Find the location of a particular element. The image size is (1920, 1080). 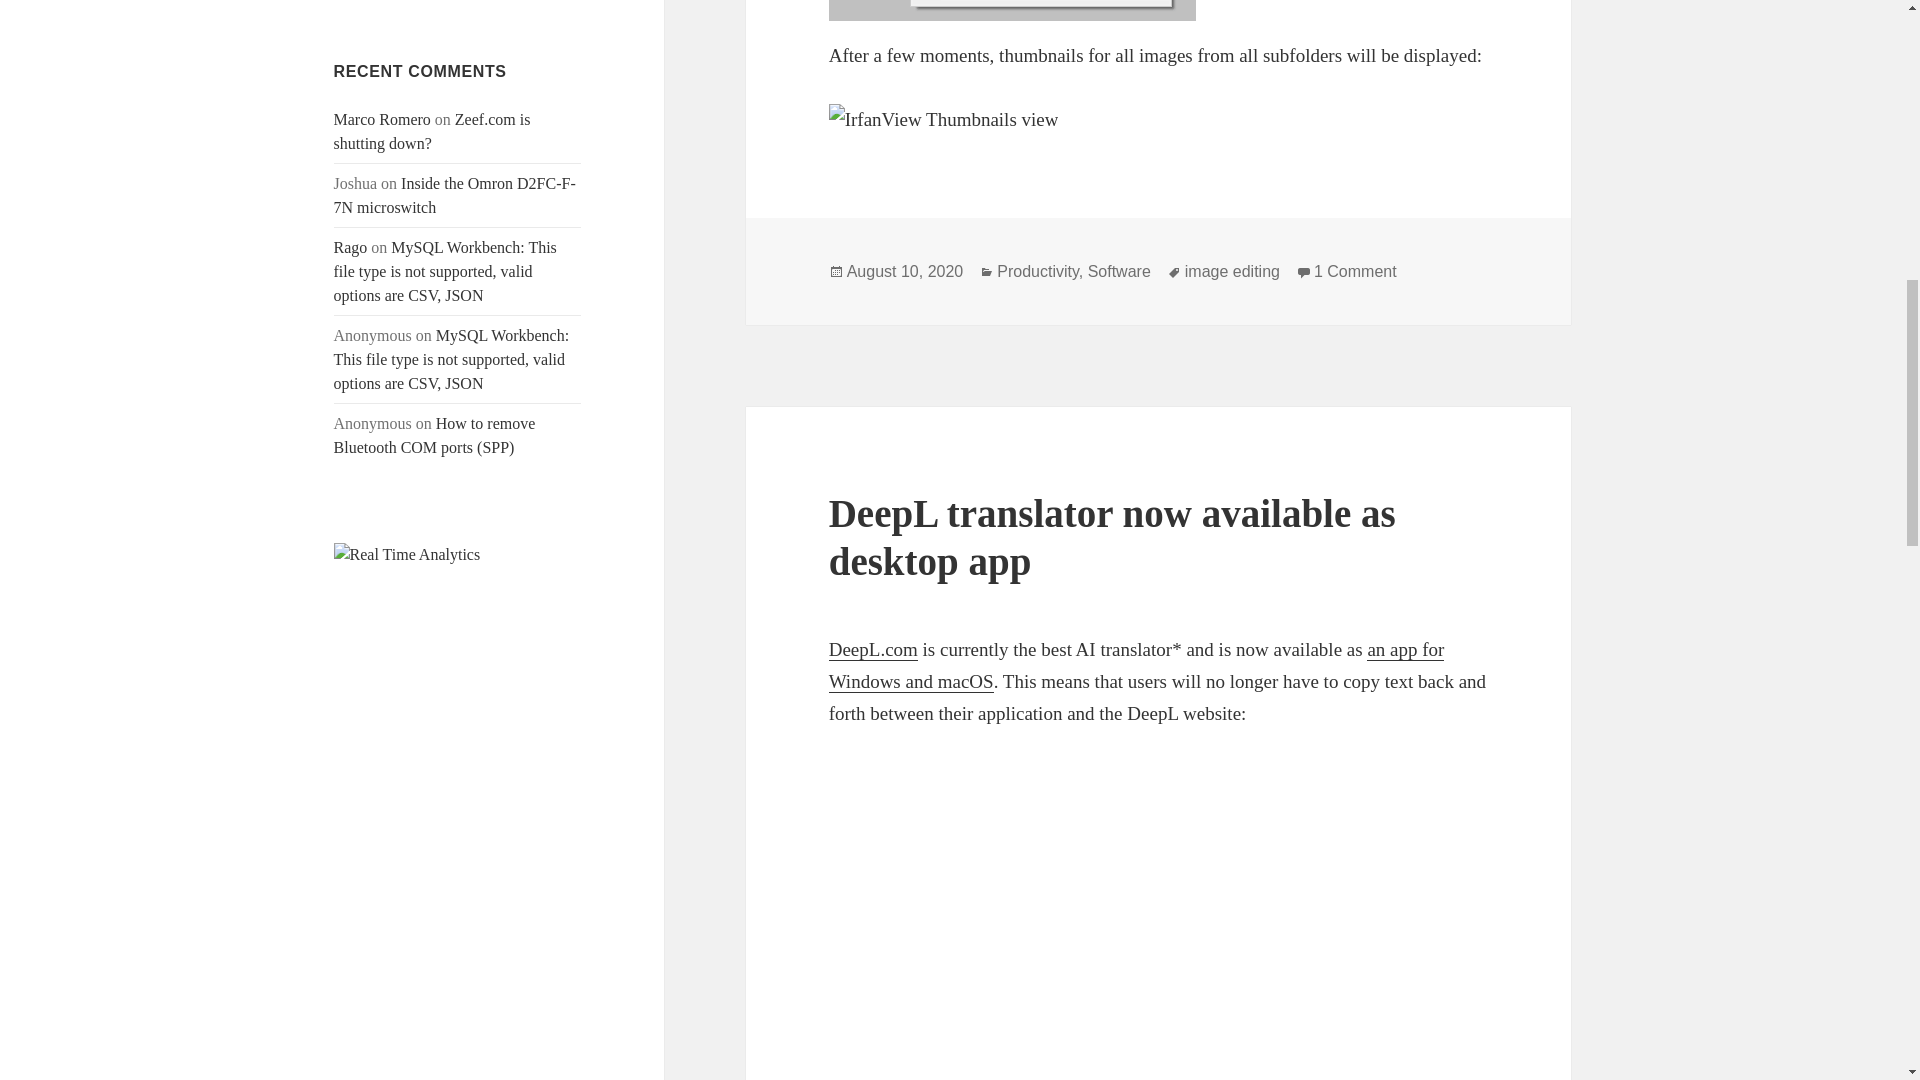

Marco Romero is located at coordinates (382, 120).